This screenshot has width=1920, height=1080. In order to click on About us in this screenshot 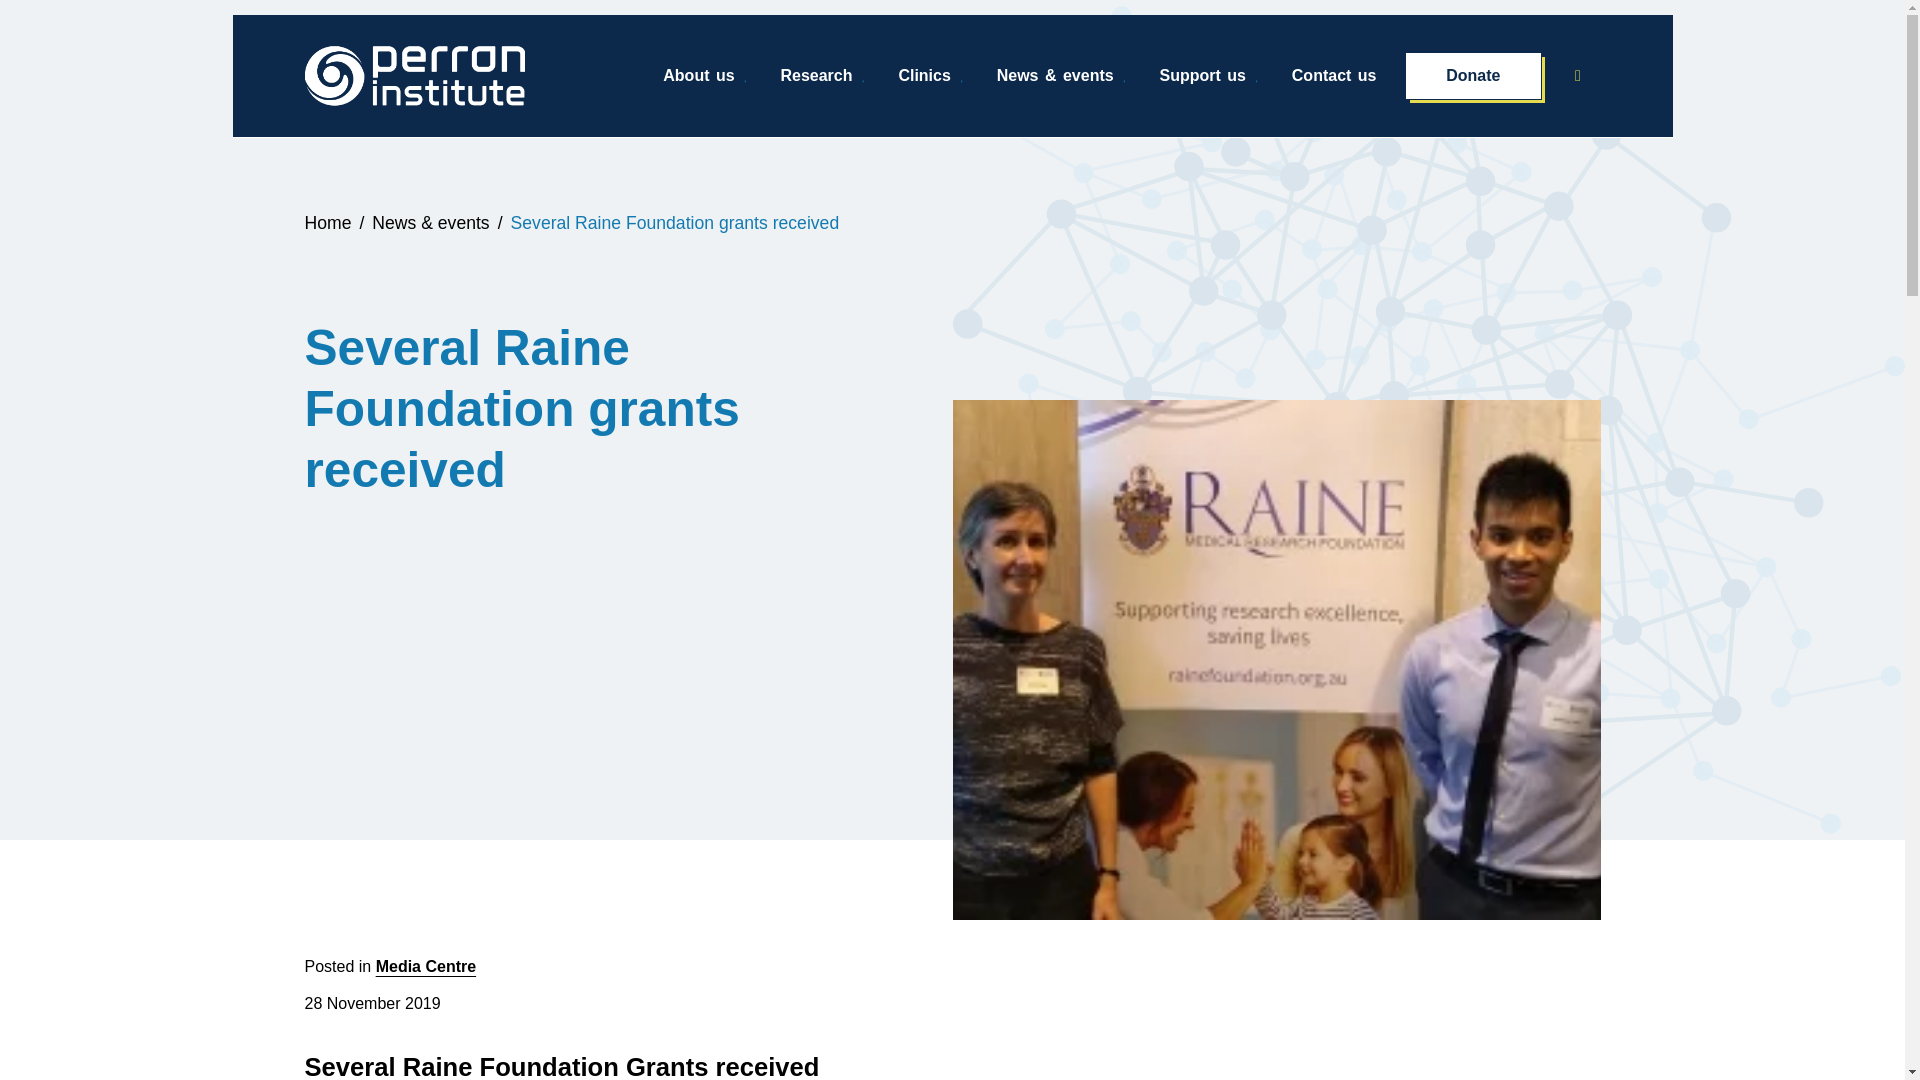, I will do `click(706, 76)`.